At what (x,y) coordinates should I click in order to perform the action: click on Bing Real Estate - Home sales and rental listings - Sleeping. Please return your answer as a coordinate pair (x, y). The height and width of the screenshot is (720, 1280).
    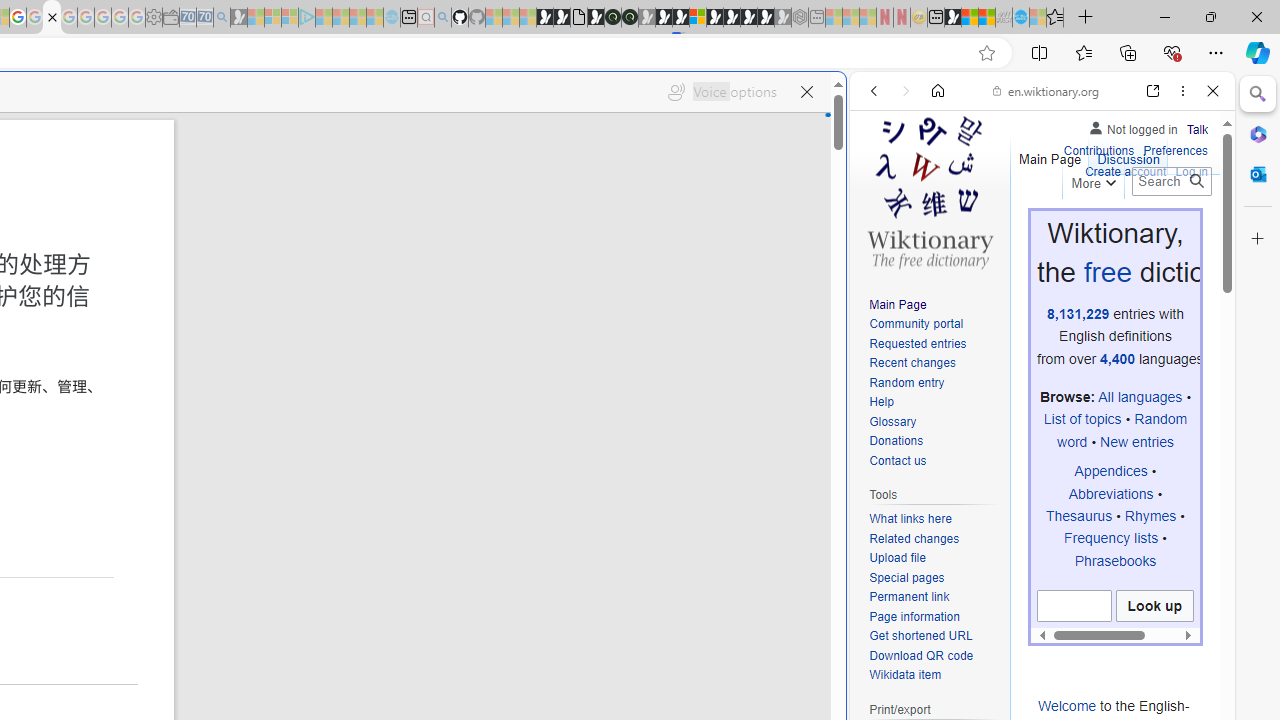
    Looking at the image, I should click on (222, 18).